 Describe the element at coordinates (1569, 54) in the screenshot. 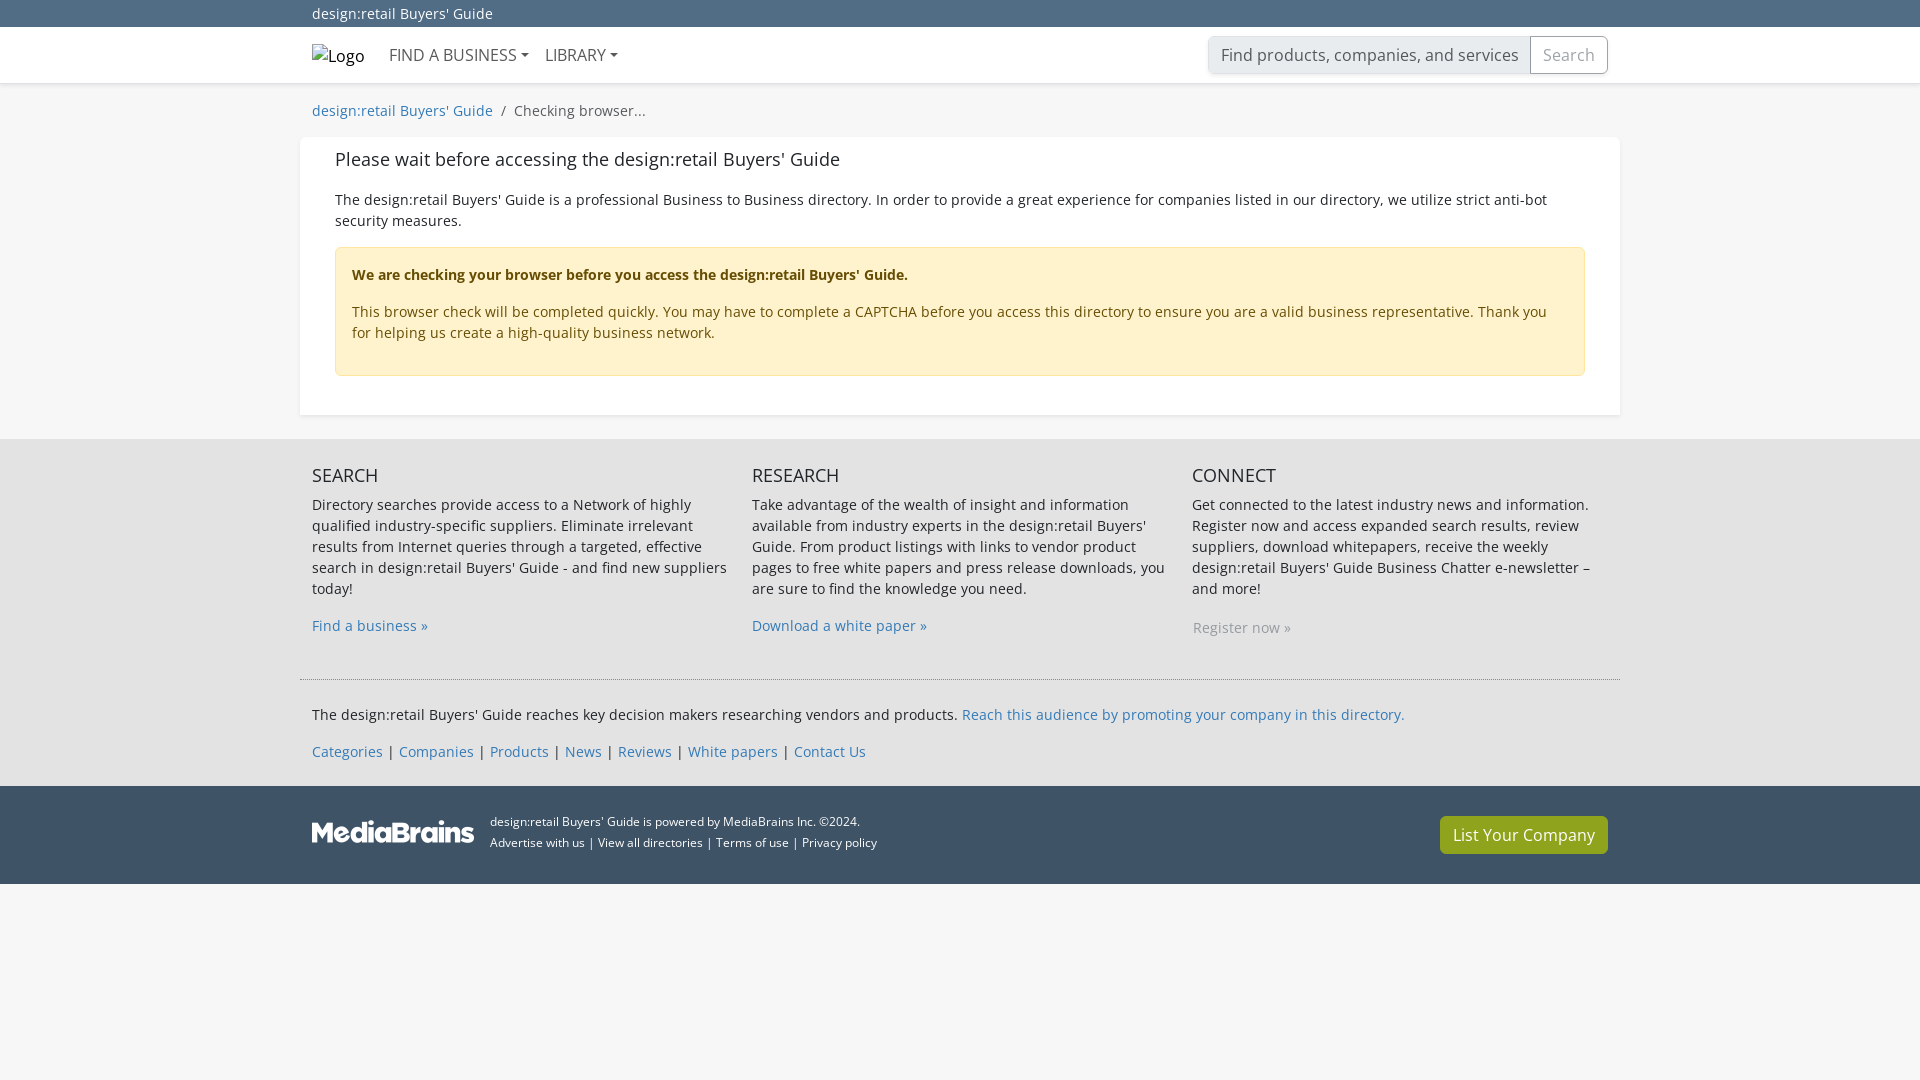

I see `Search` at that location.